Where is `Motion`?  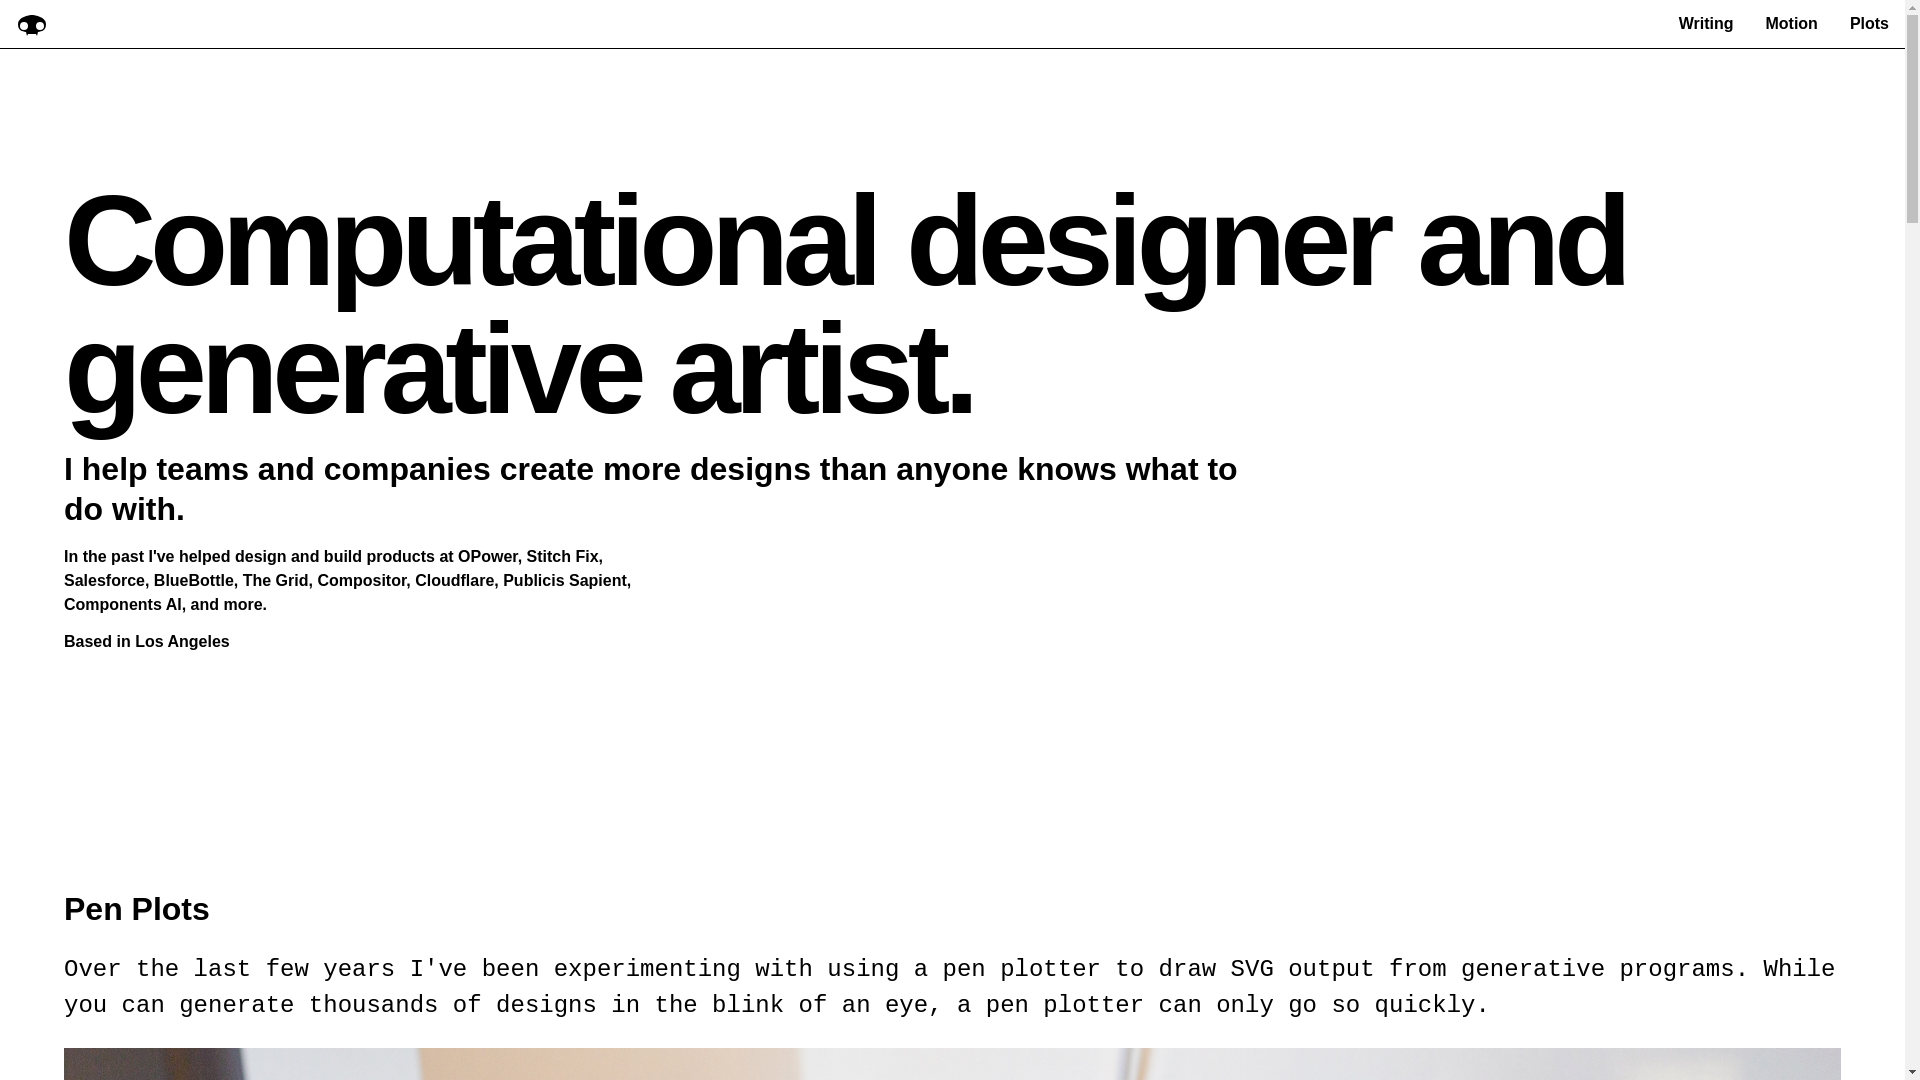 Motion is located at coordinates (1791, 24).